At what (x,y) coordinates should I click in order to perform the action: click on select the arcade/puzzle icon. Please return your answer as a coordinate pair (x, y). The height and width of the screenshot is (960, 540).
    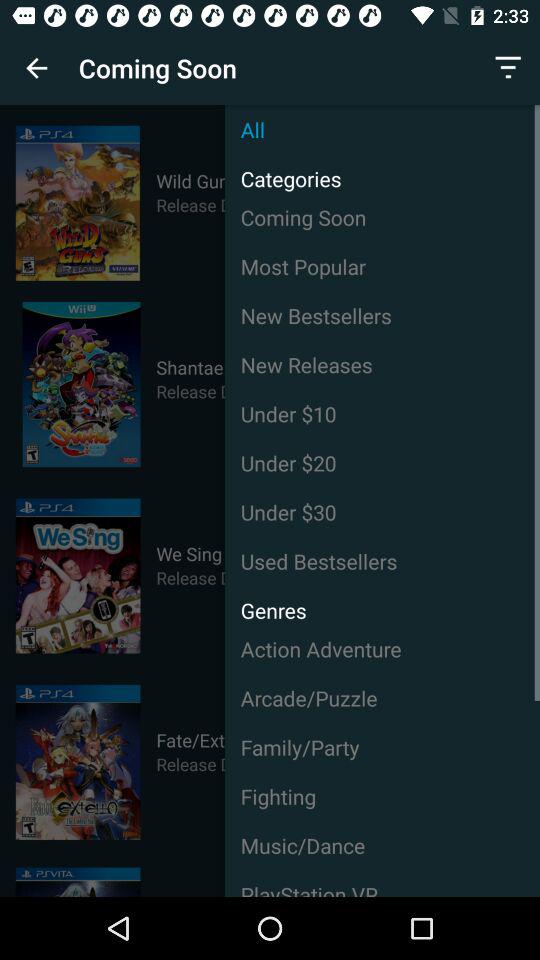
    Looking at the image, I should click on (382, 698).